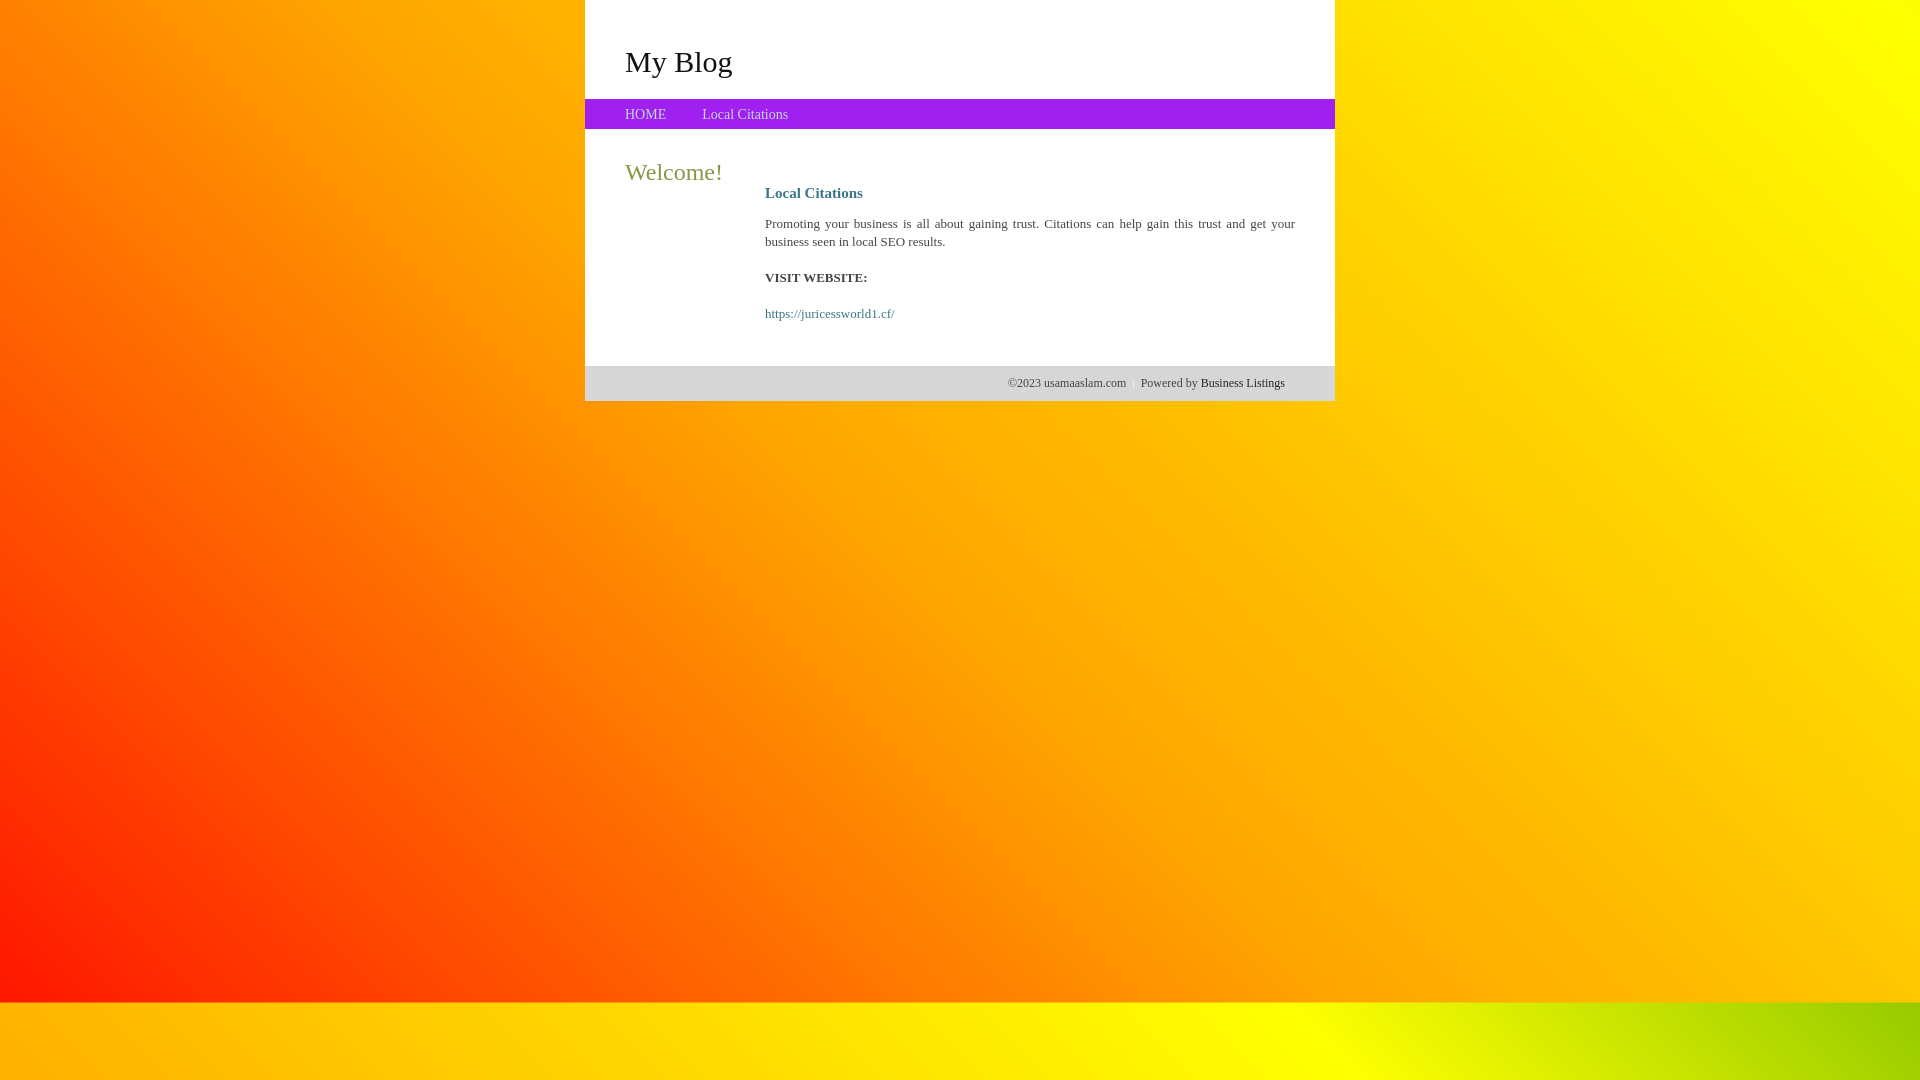  I want to click on My Blog, so click(679, 61).